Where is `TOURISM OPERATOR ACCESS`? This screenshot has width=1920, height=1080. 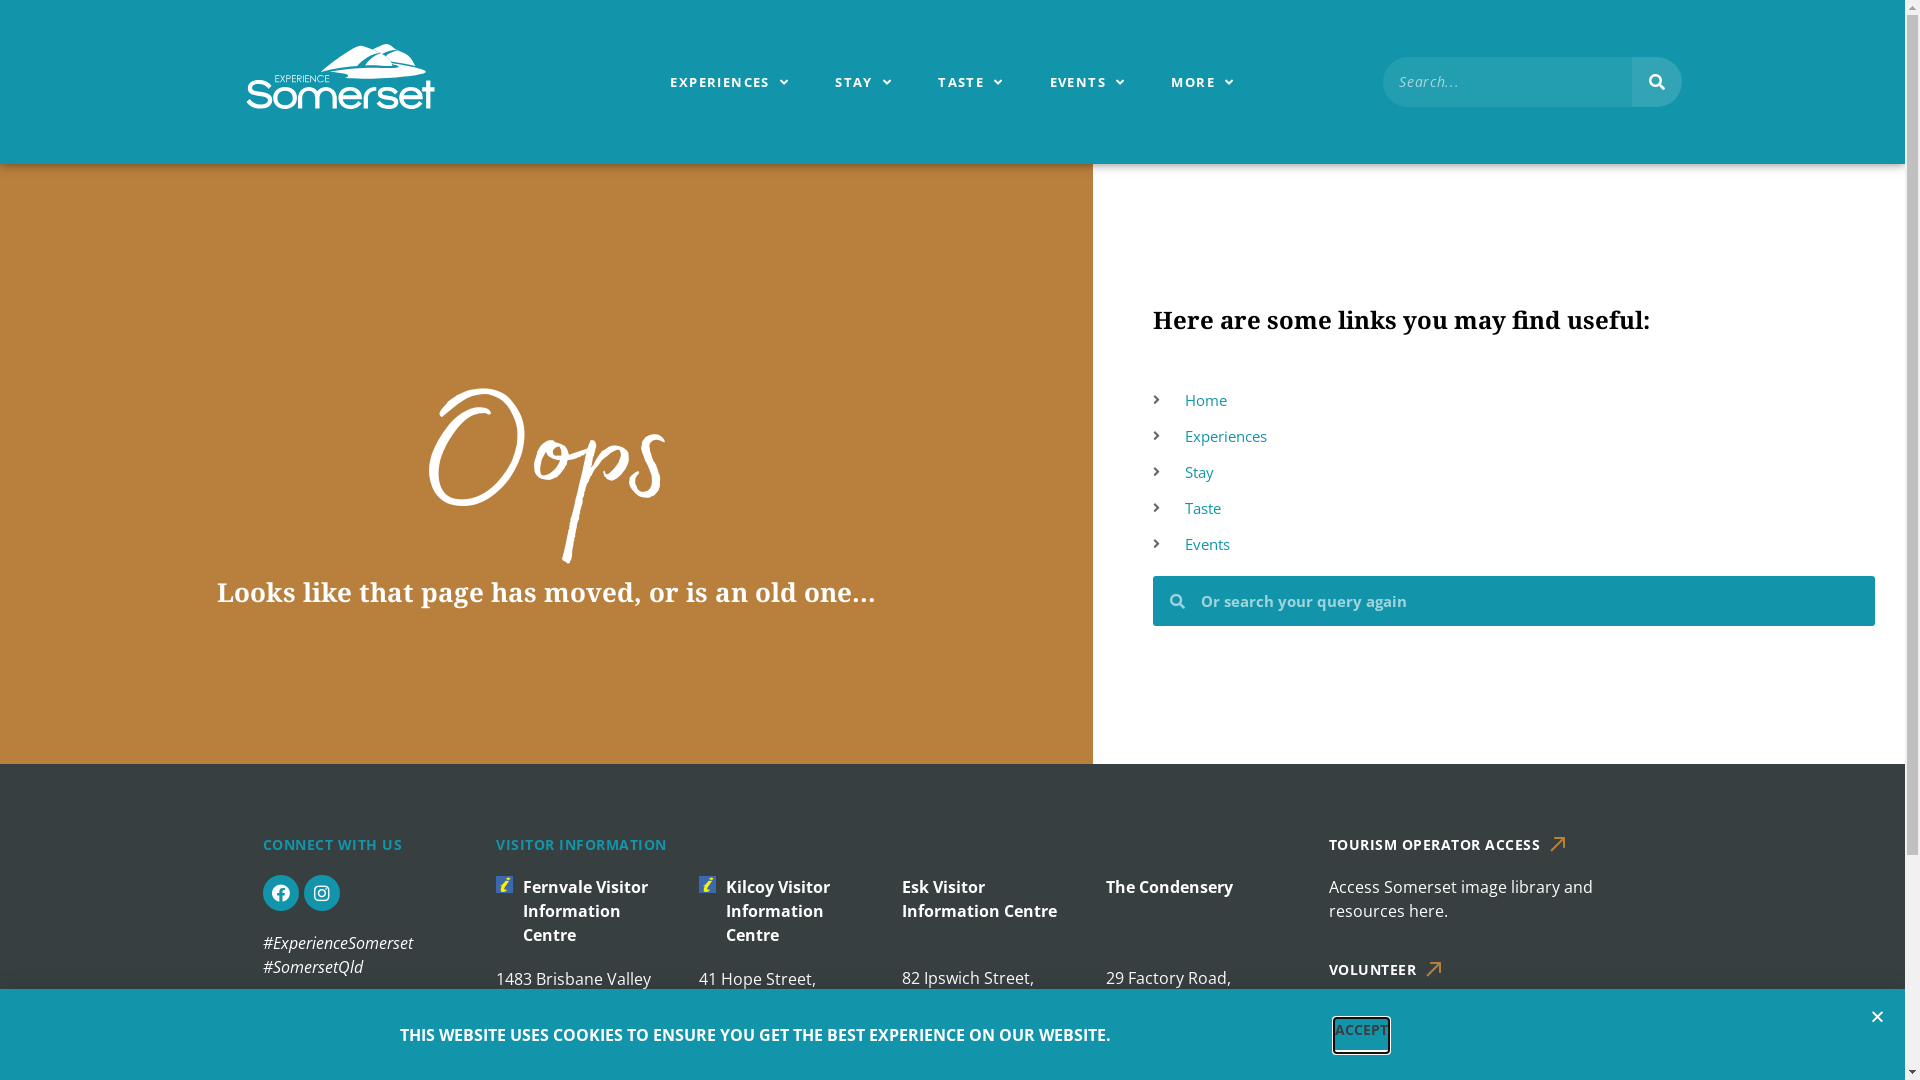
TOURISM OPERATOR ACCESS is located at coordinates (1435, 844).